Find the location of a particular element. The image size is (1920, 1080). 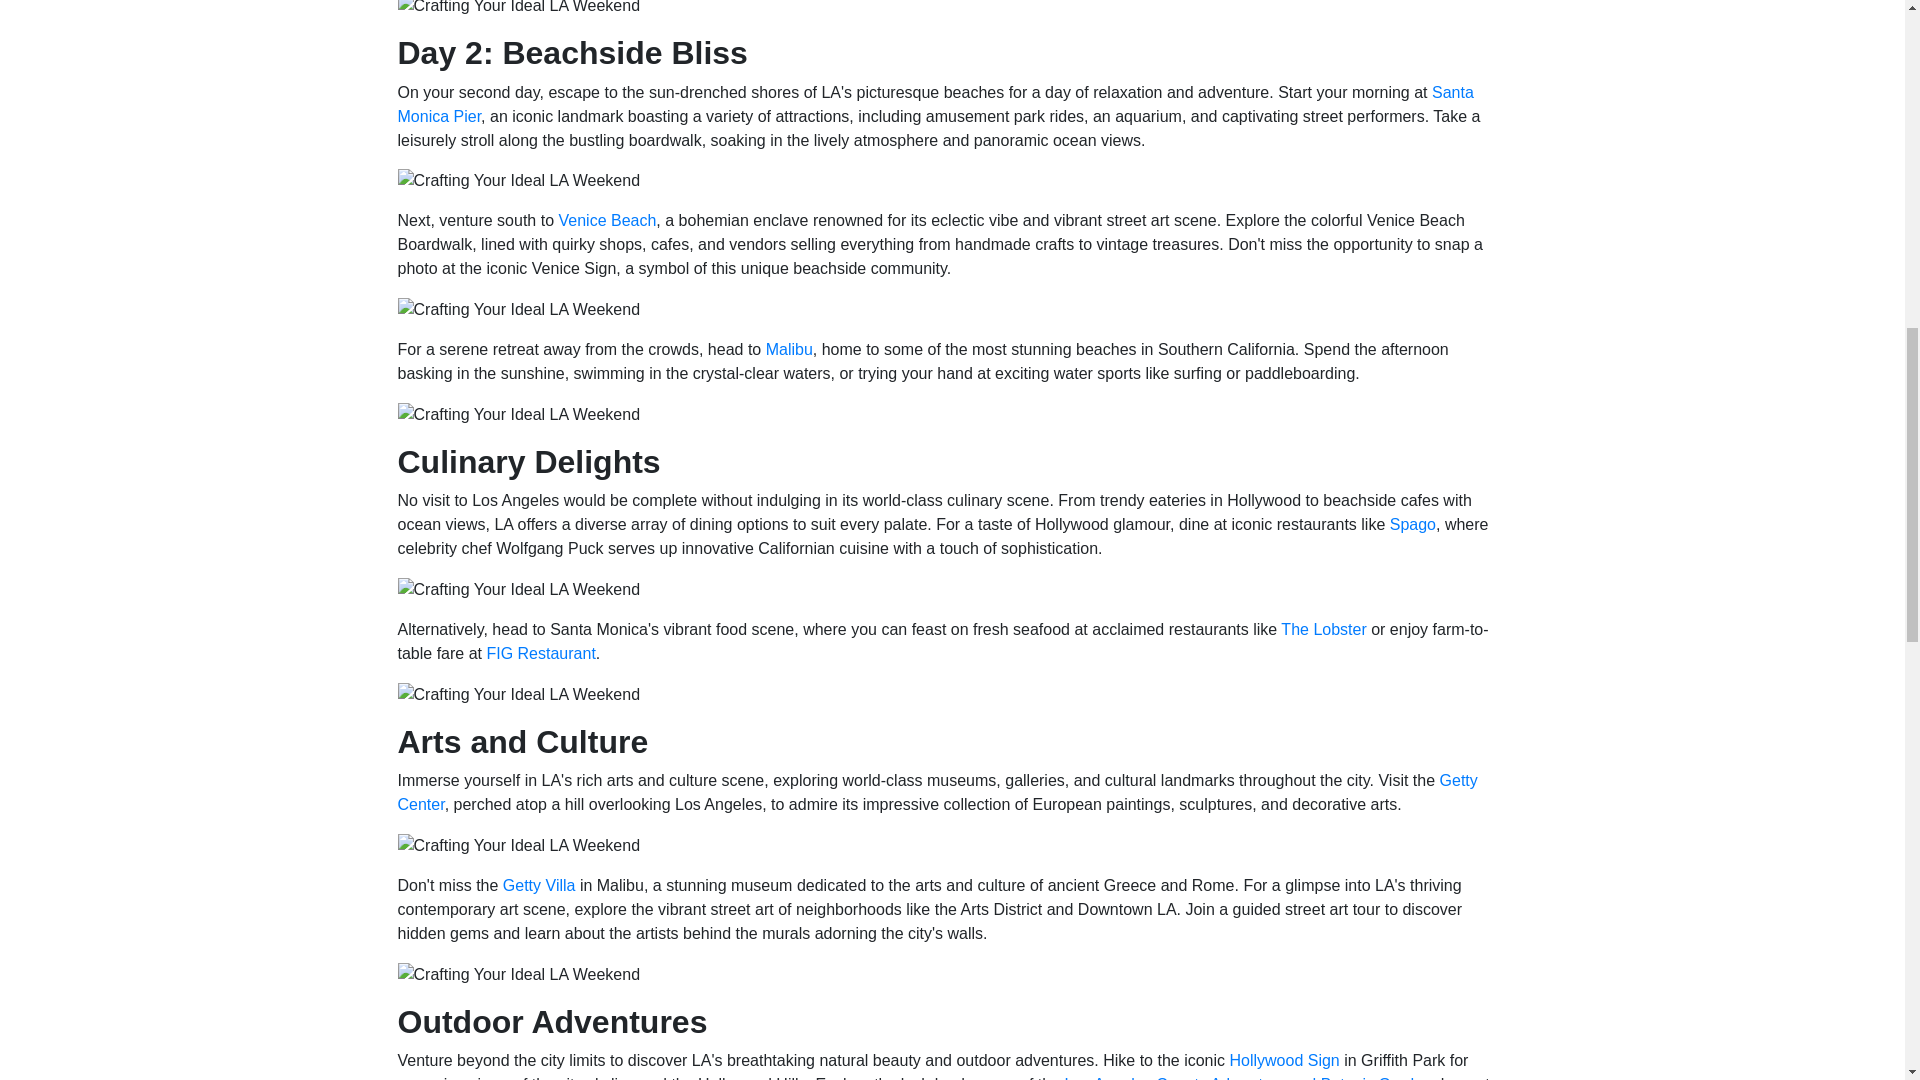

Santa Monica Pier is located at coordinates (936, 104).